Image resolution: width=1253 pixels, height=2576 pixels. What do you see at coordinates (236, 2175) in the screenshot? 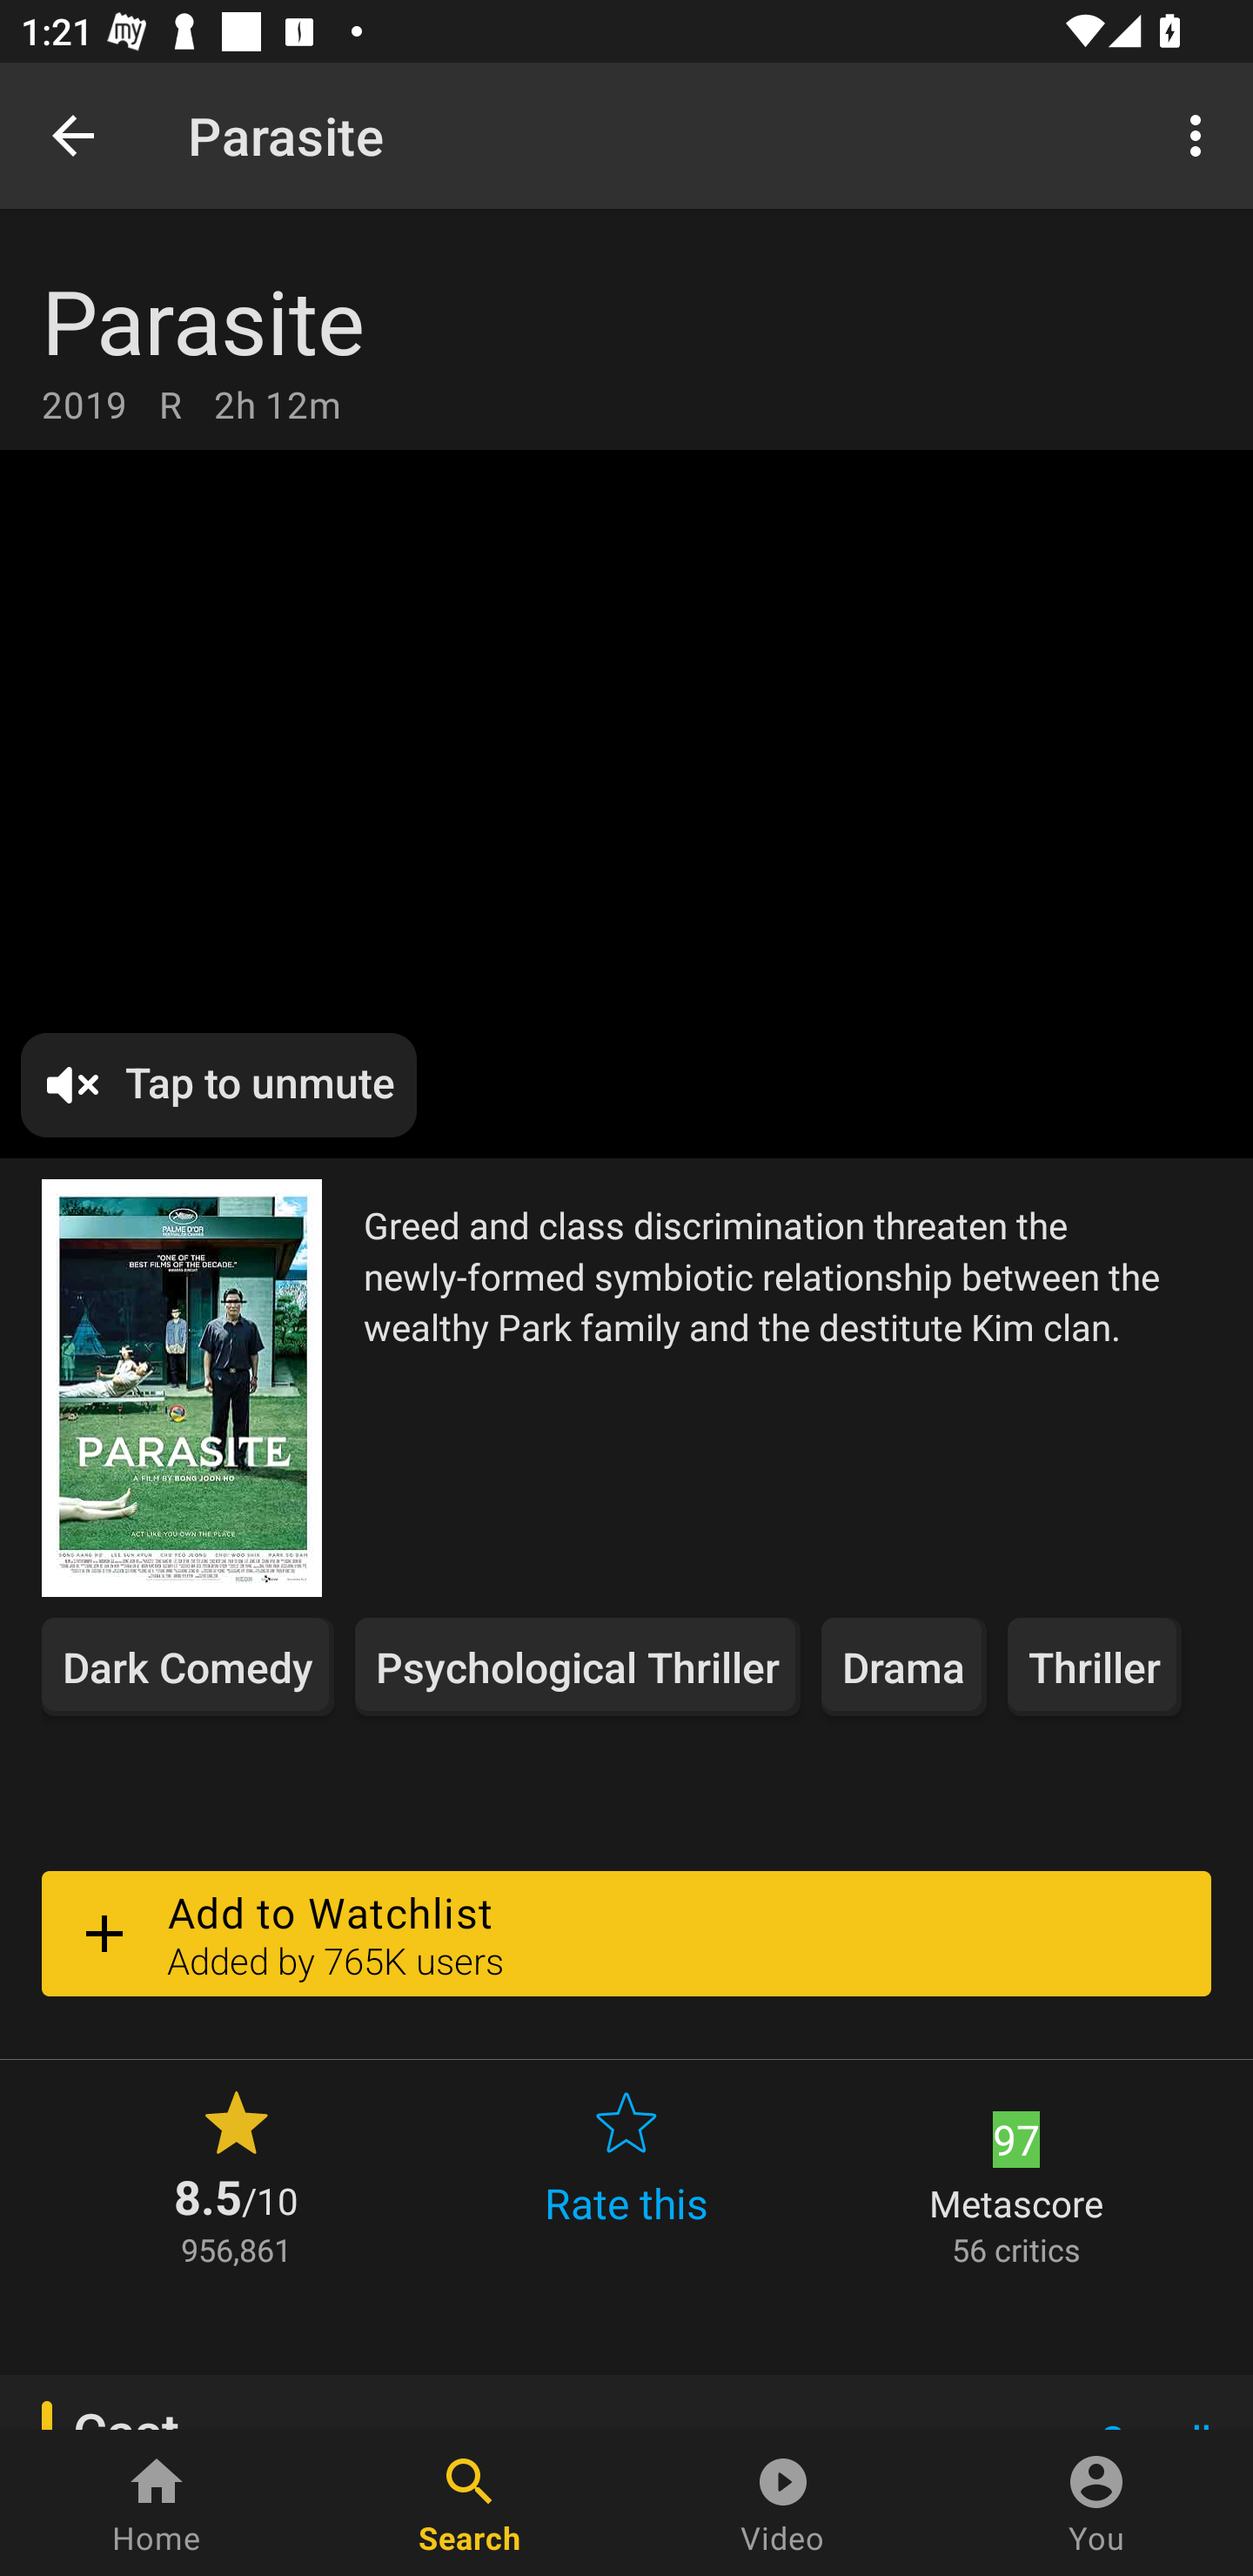
I see `8.5 /10 956,861` at bounding box center [236, 2175].